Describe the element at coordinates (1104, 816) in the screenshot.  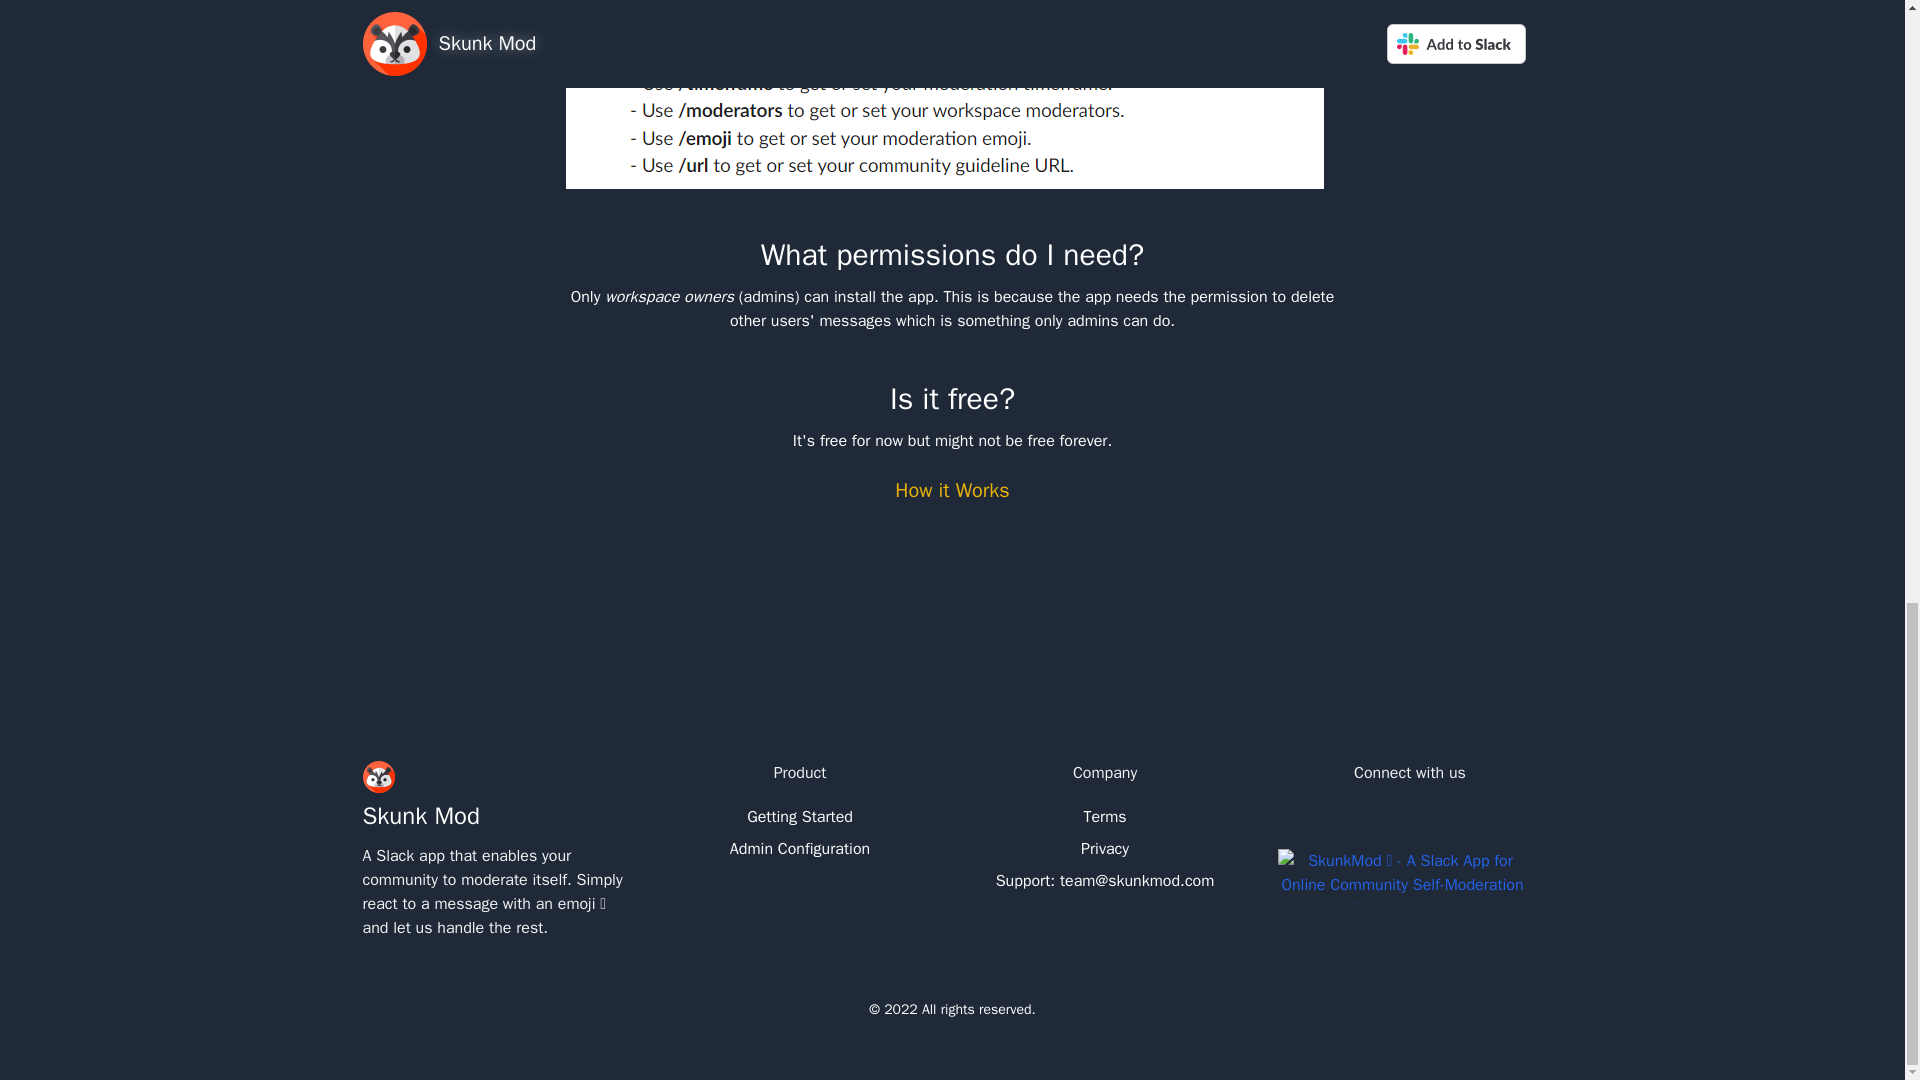
I see `Terms` at that location.